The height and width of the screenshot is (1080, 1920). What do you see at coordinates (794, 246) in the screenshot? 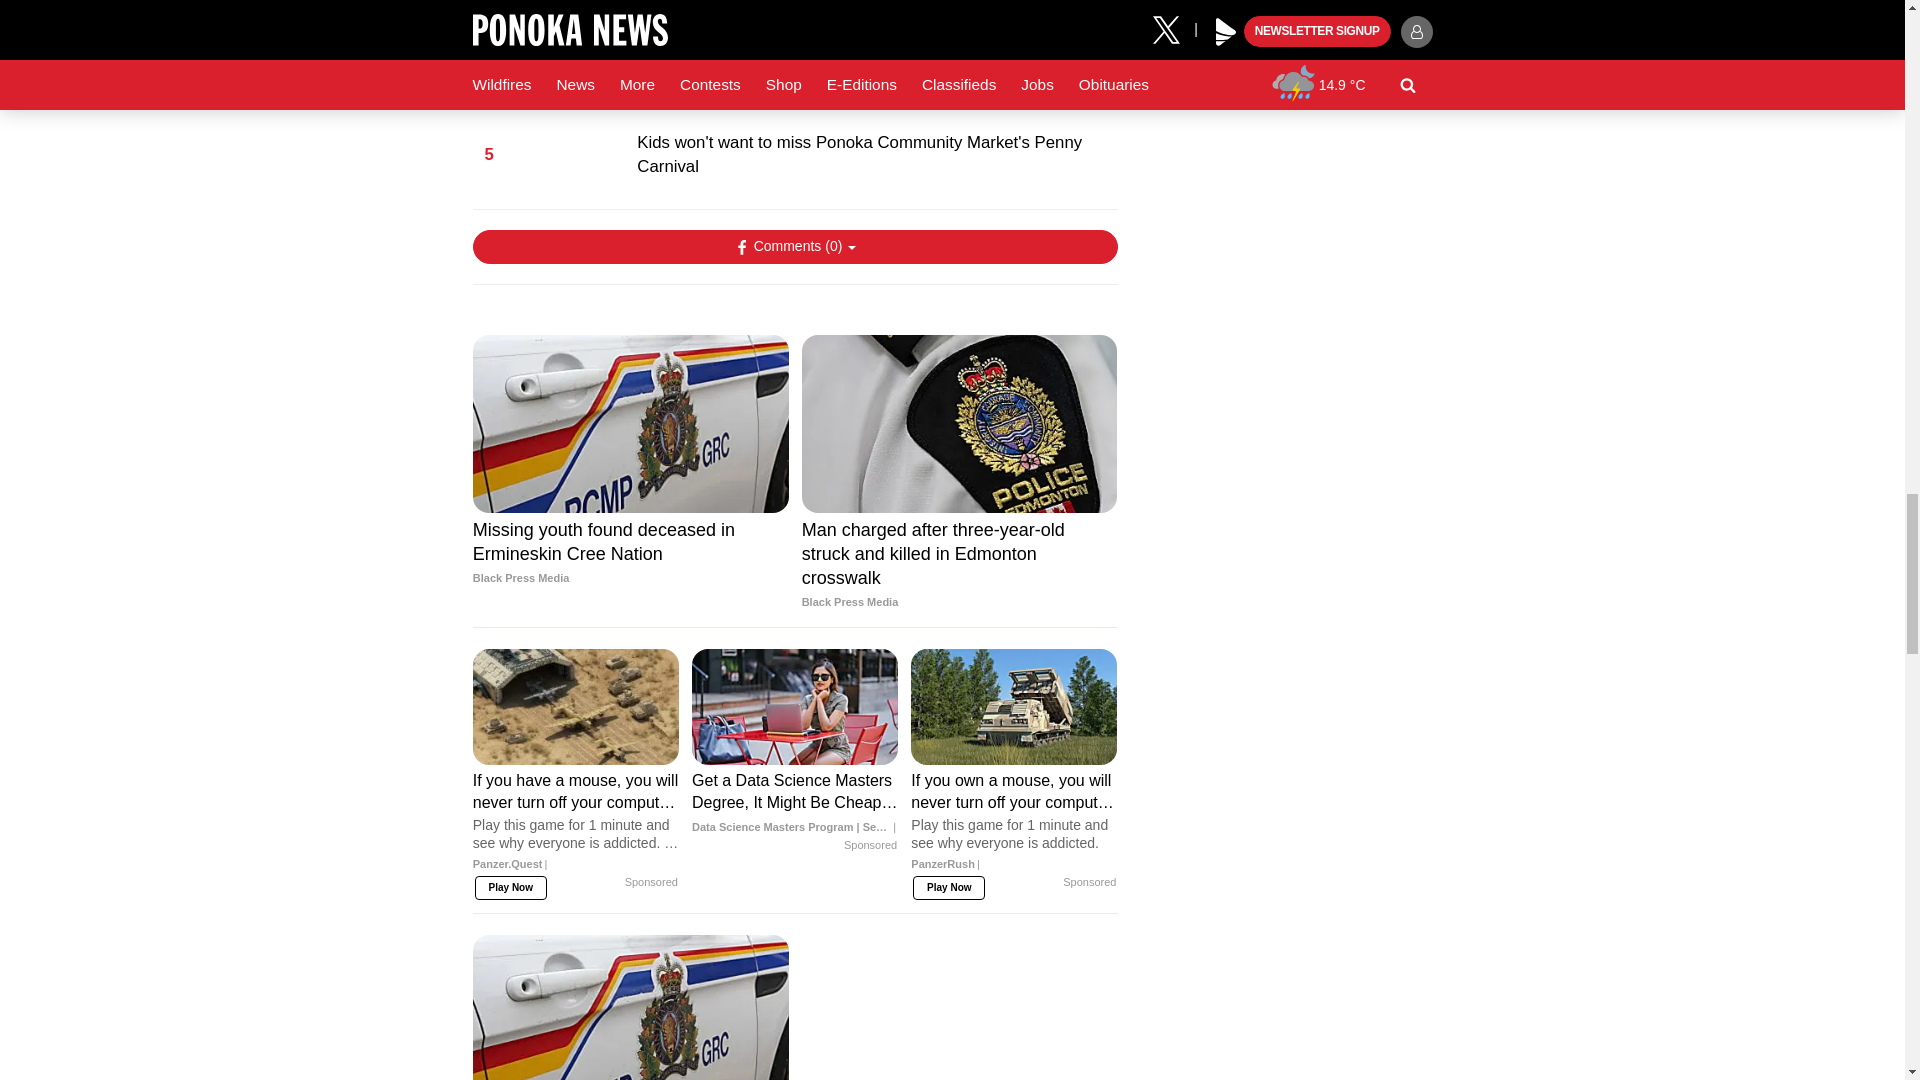
I see `Show Comments` at bounding box center [794, 246].